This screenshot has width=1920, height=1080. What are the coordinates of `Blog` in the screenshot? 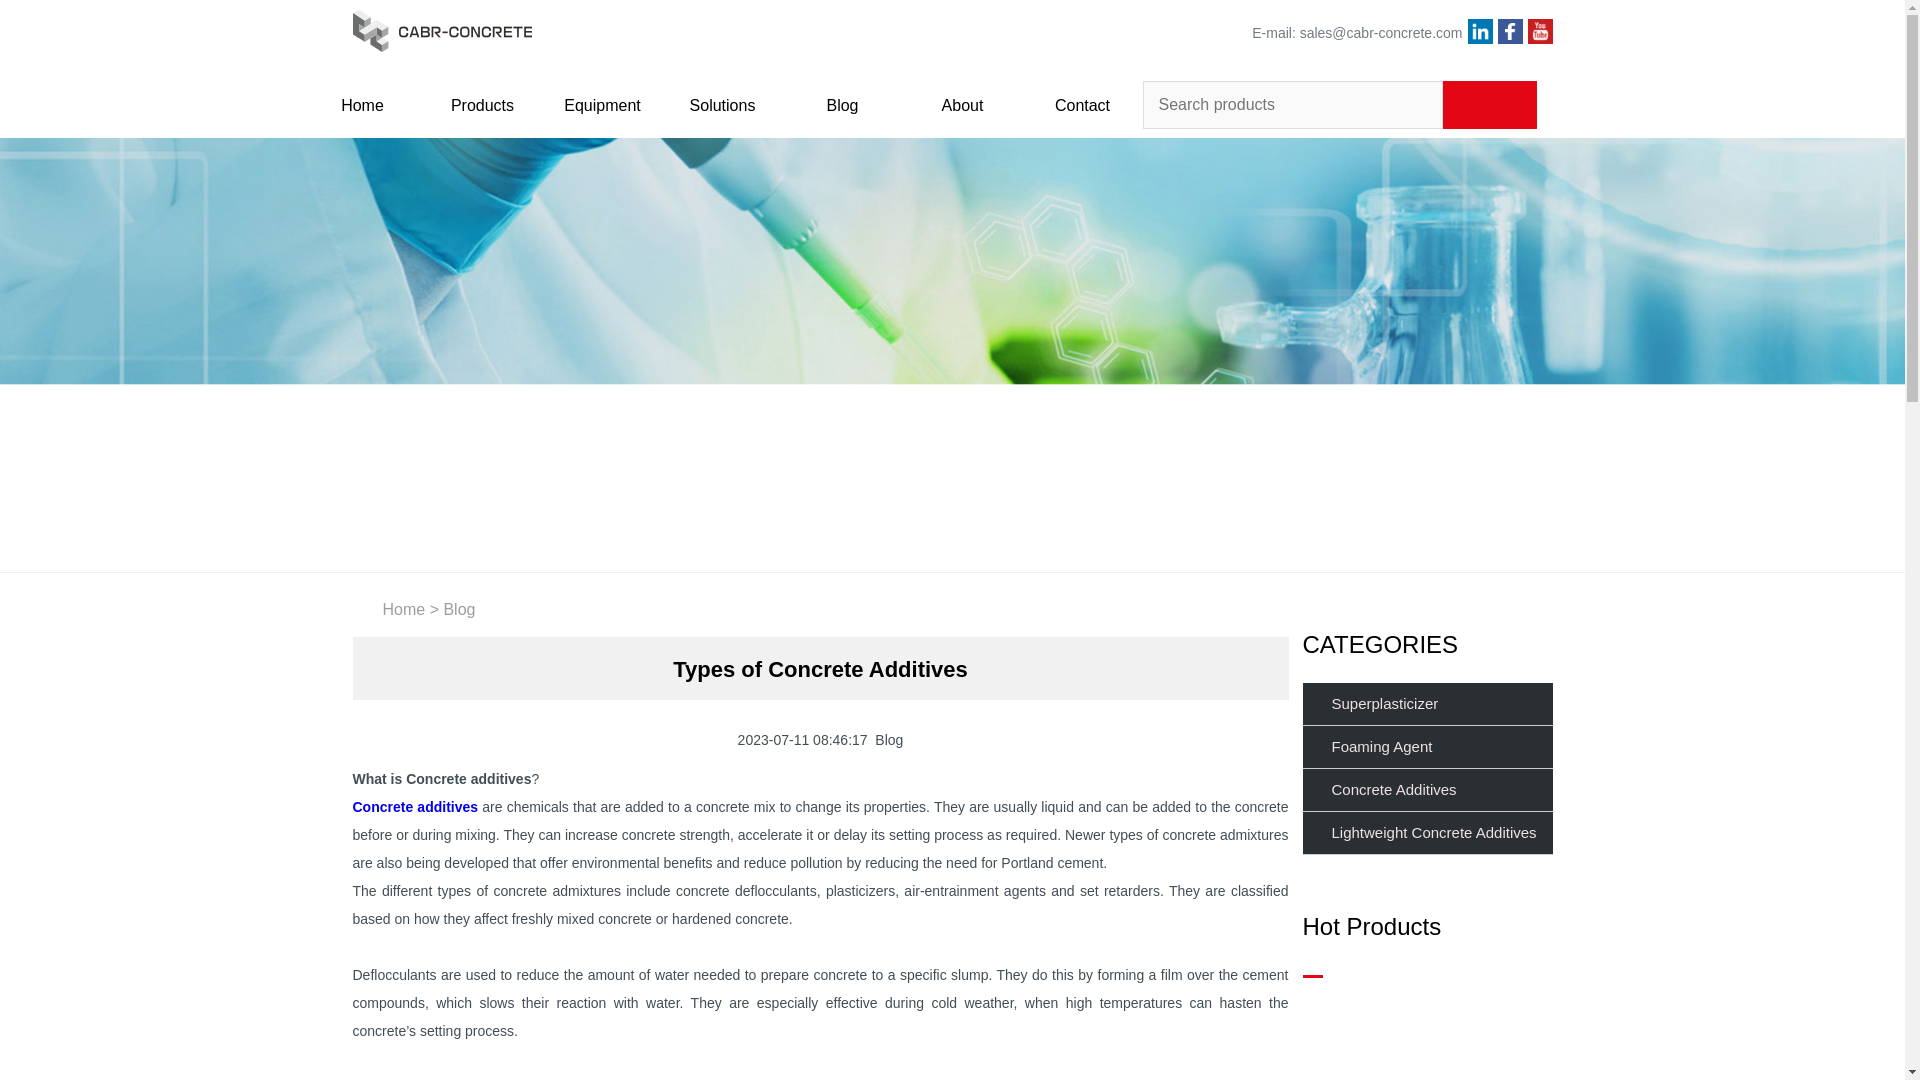 It's located at (458, 608).